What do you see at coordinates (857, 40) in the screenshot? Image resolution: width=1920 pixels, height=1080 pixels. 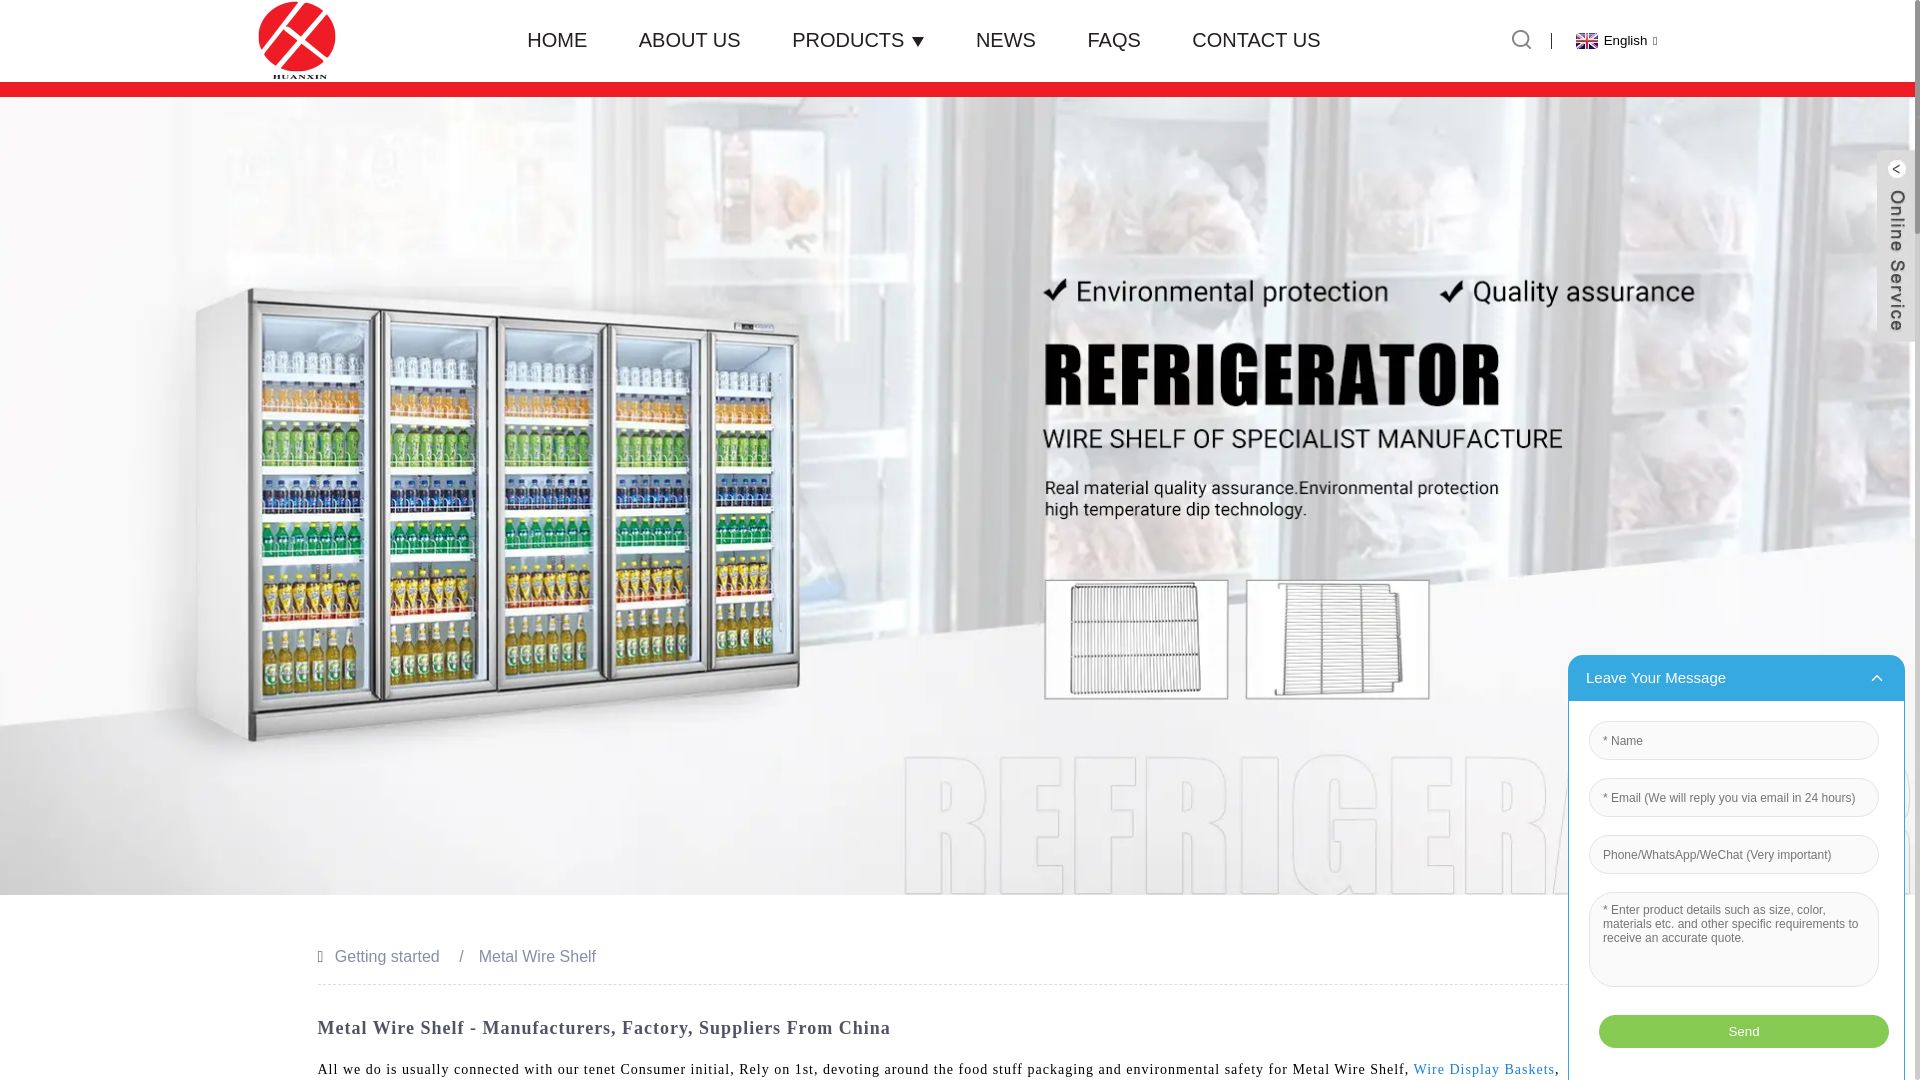 I see `PRODUCTS` at bounding box center [857, 40].